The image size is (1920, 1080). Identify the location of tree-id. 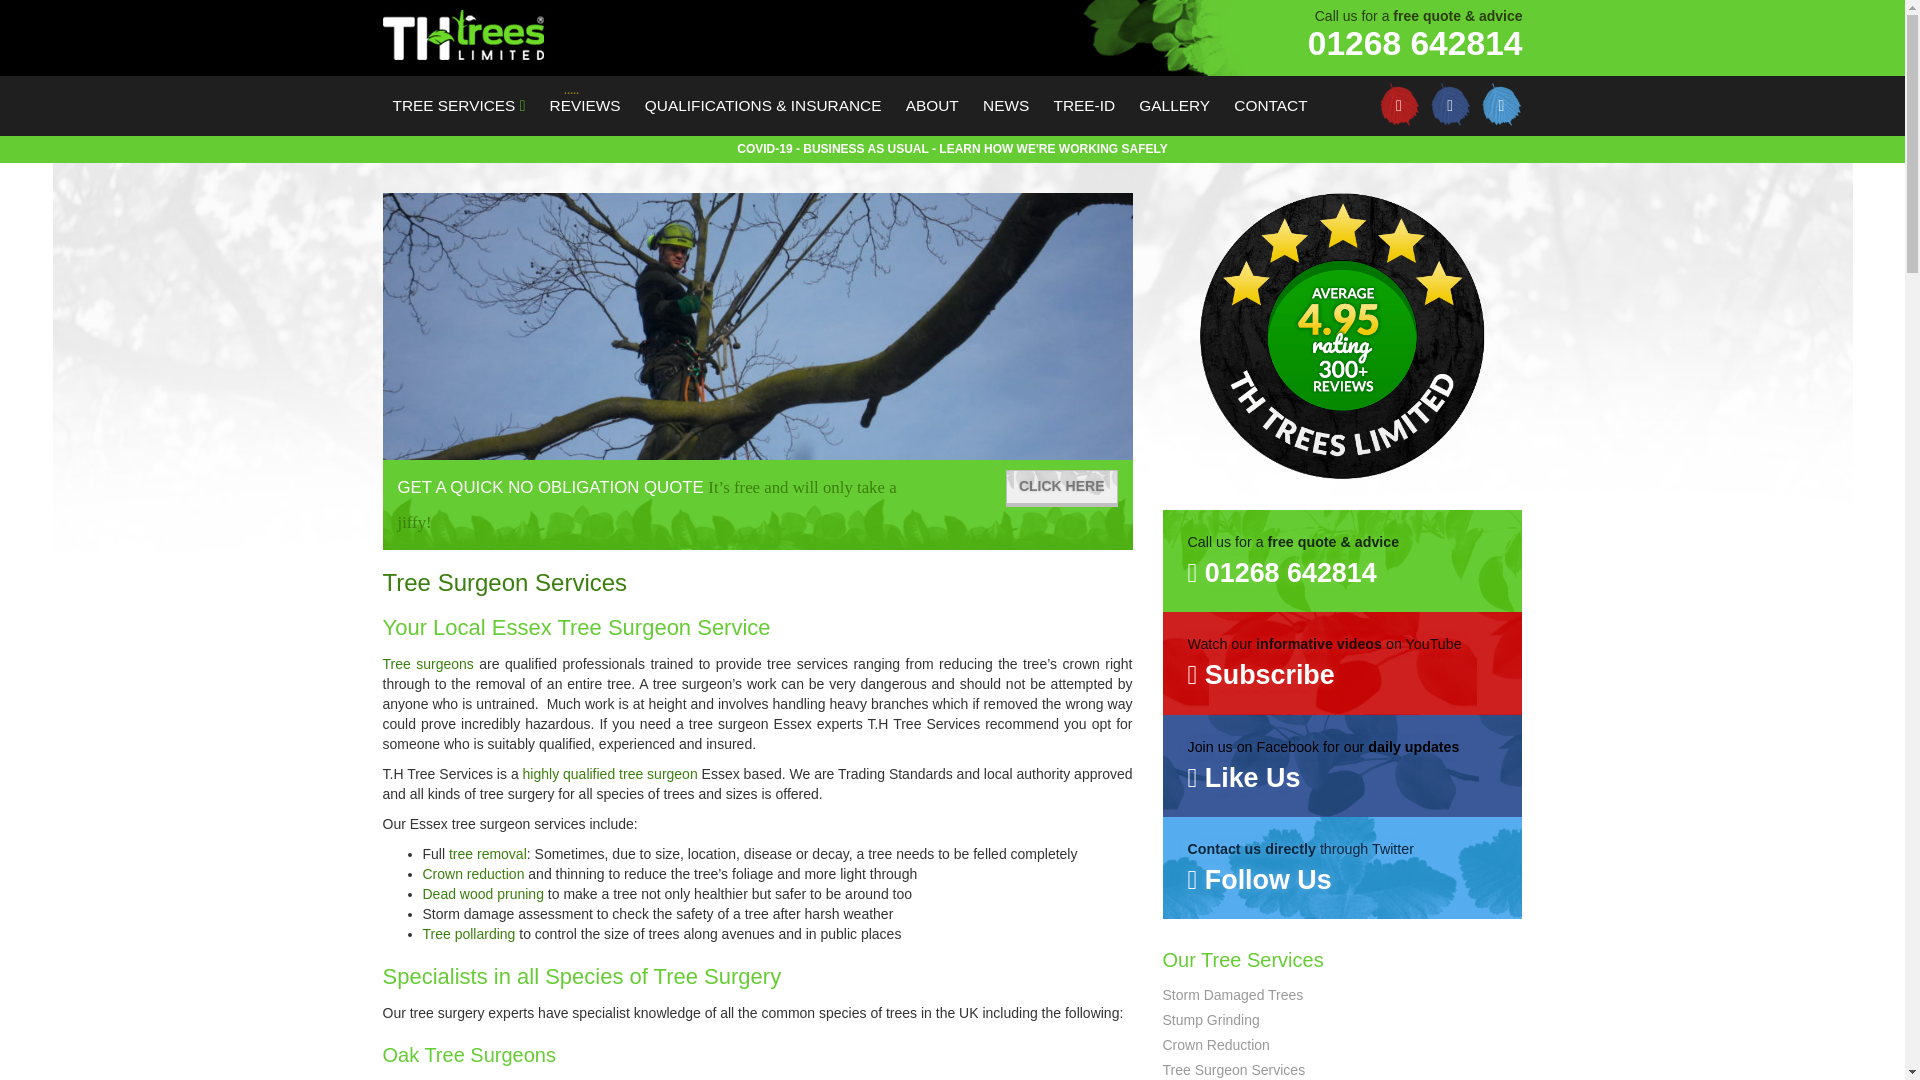
(1084, 106).